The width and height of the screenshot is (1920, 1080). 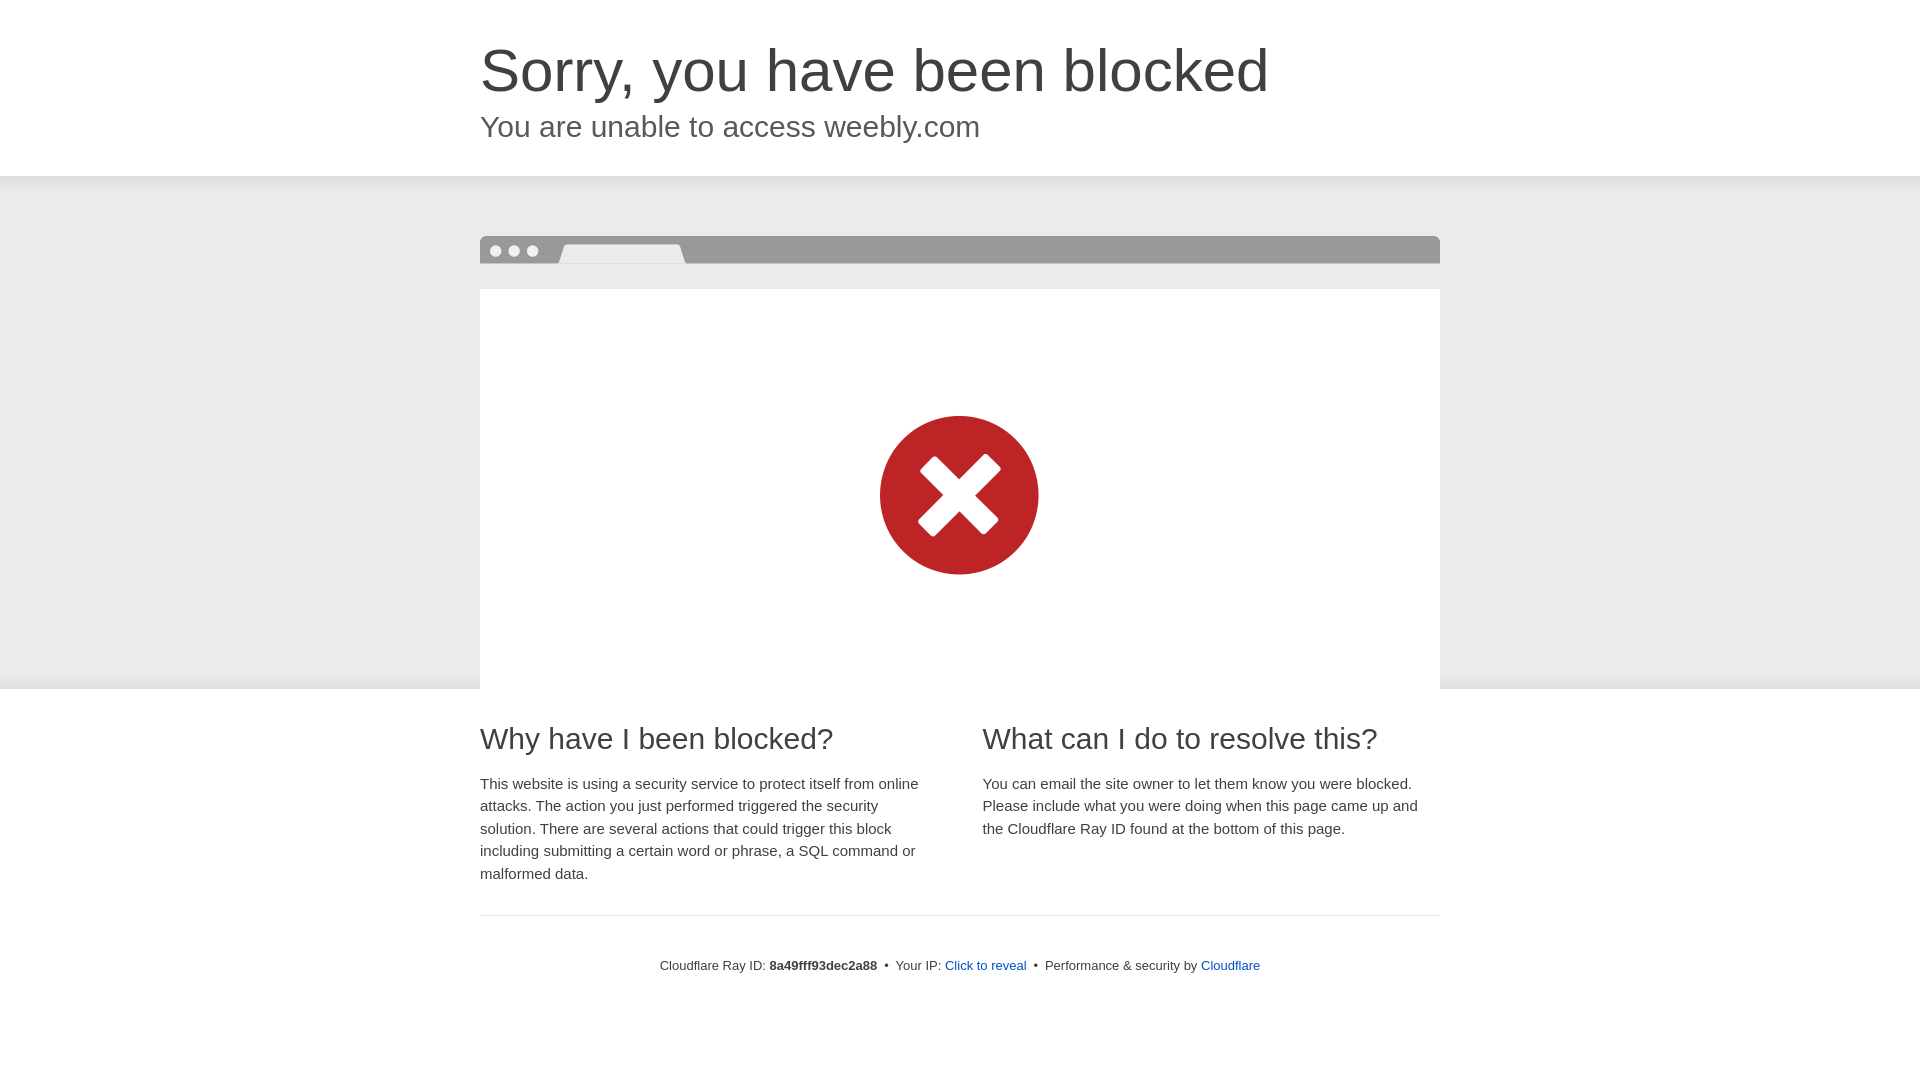 I want to click on Click to reveal, so click(x=986, y=966).